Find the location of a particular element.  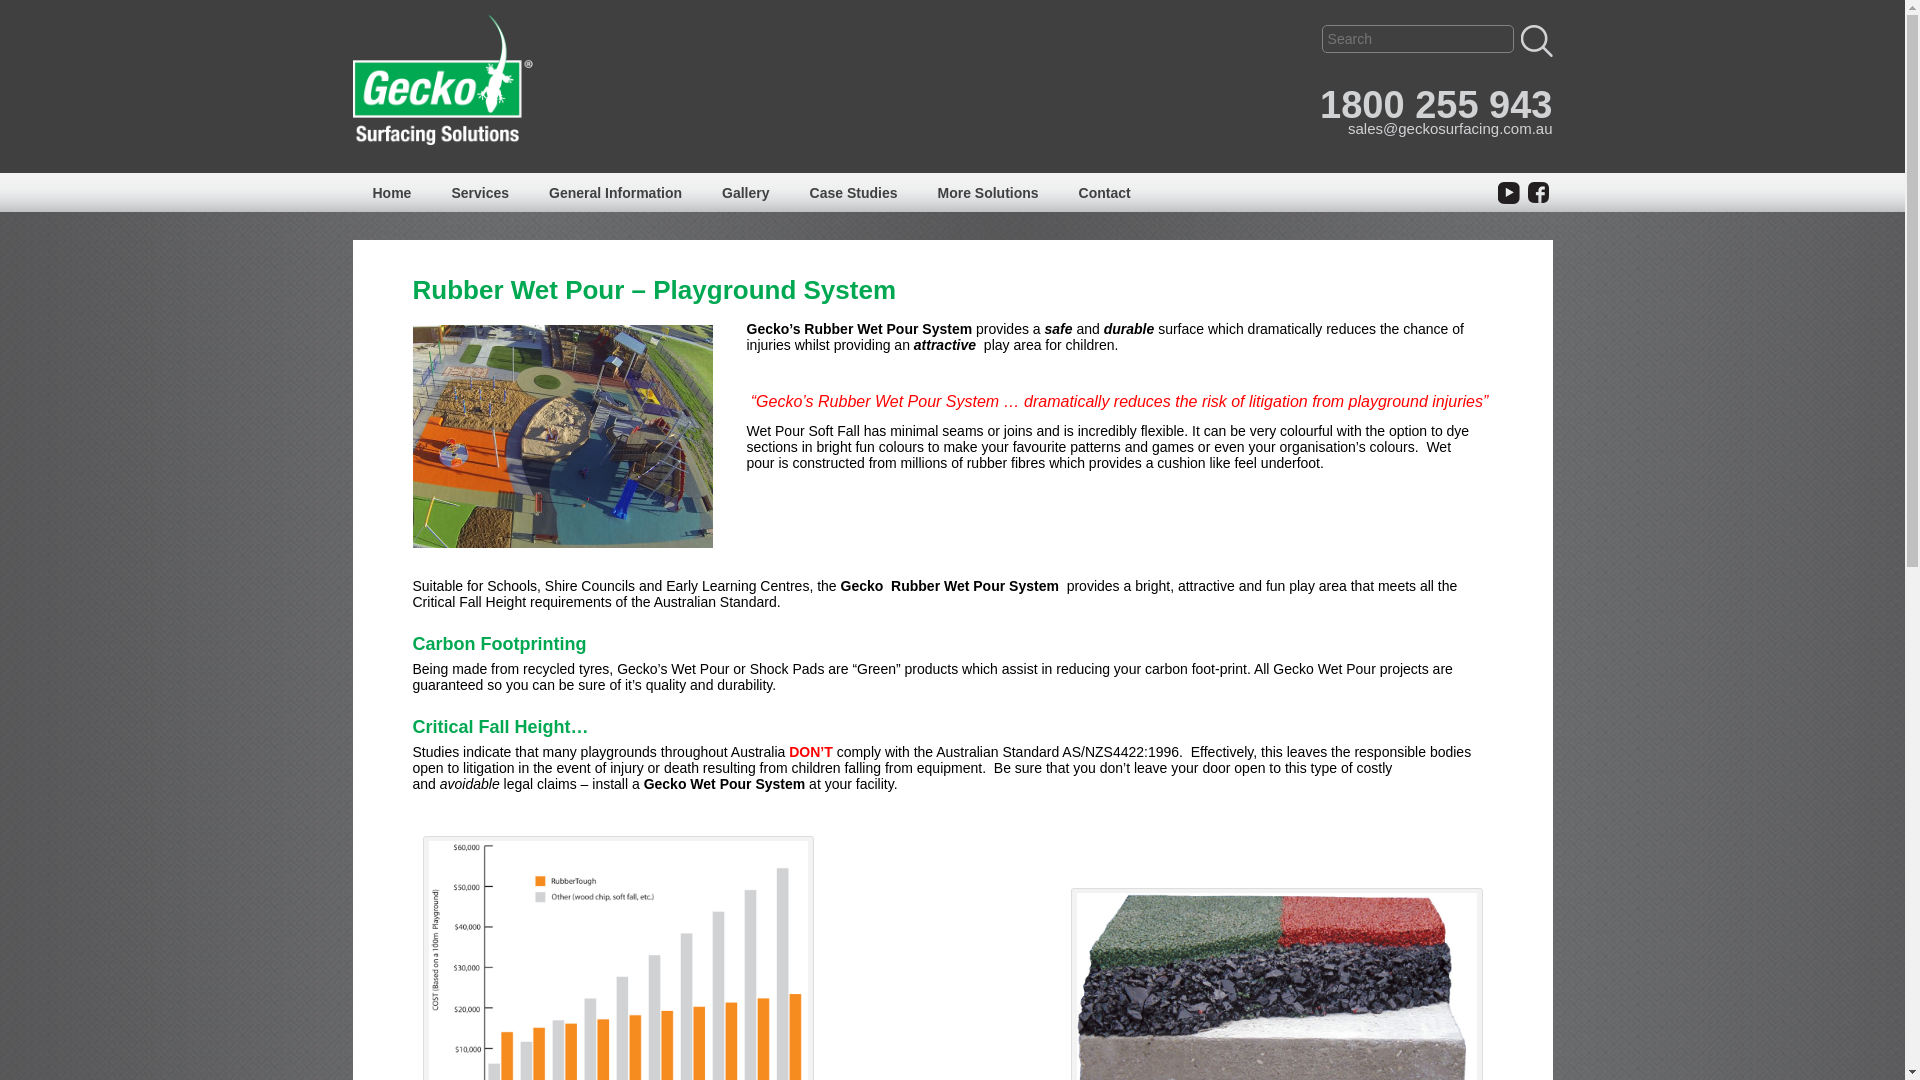

Gallery is located at coordinates (746, 193).